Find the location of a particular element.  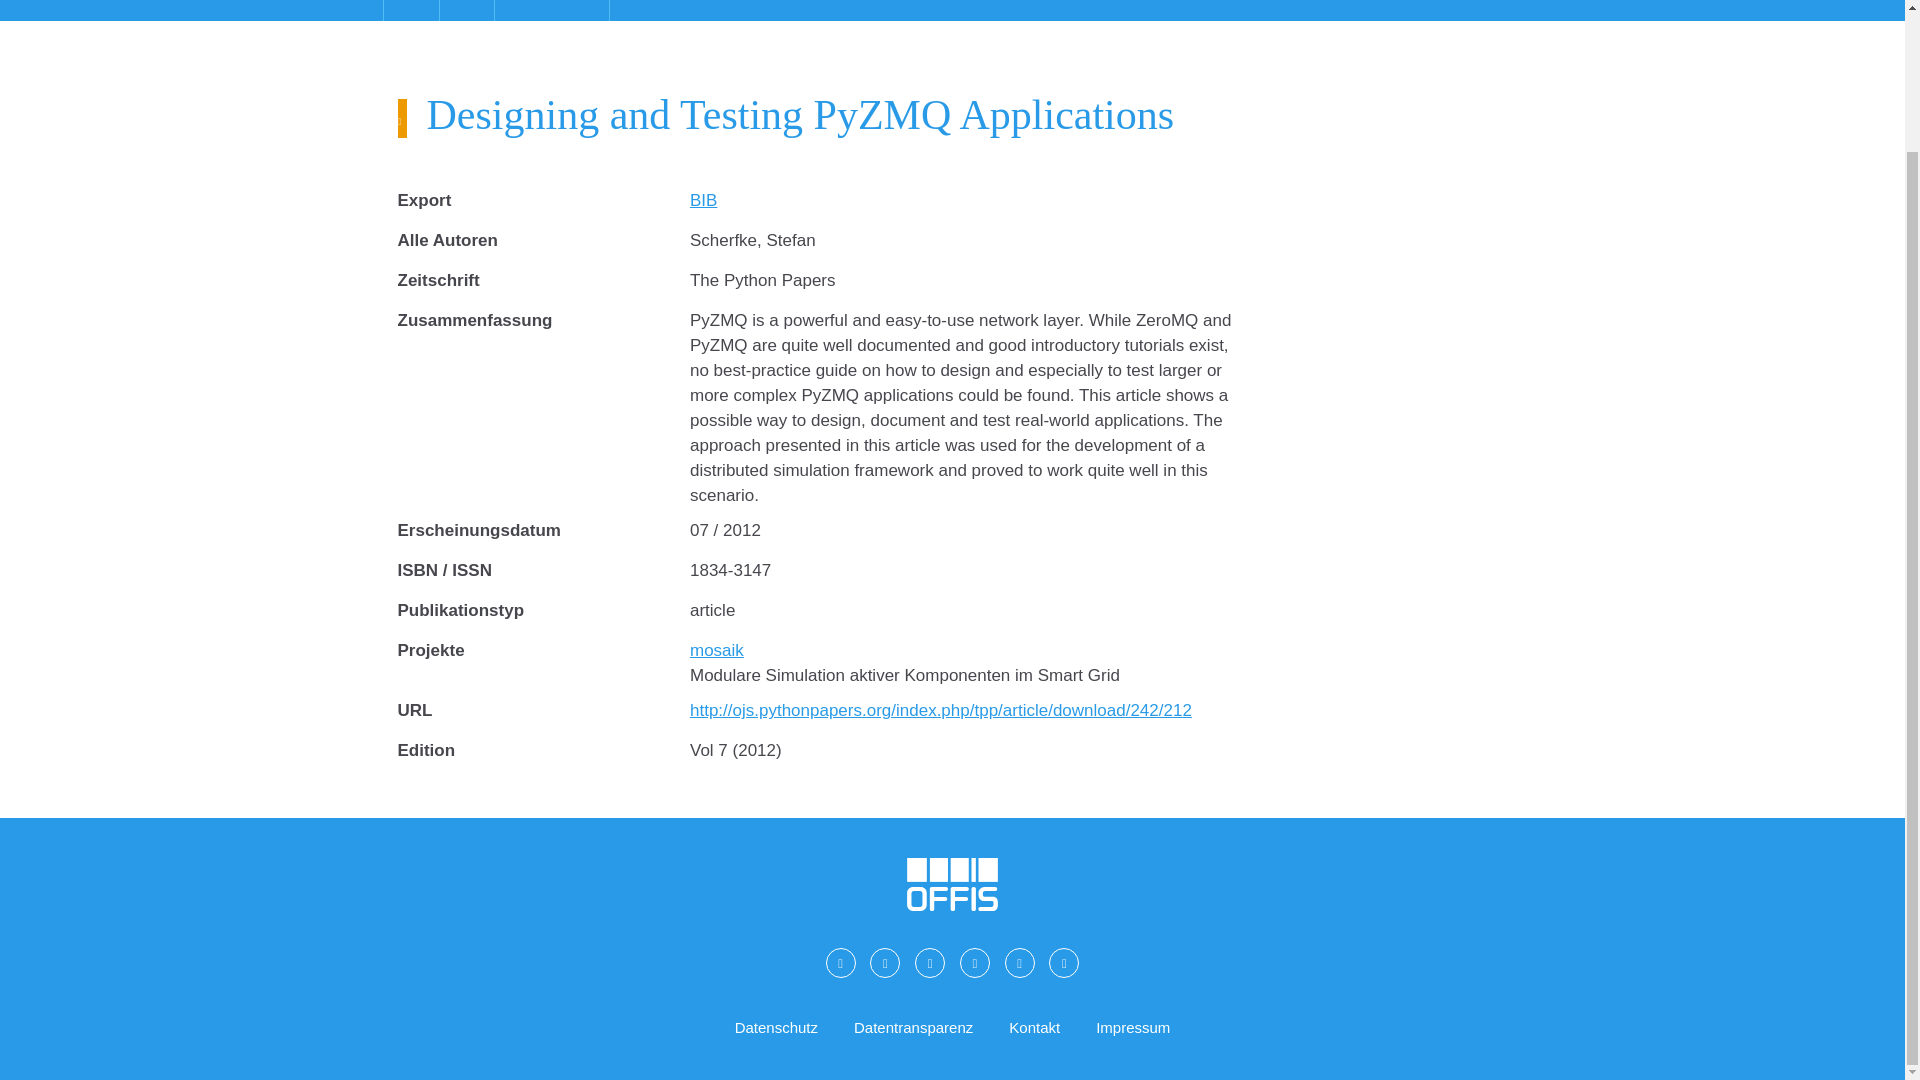

linkedin is located at coordinates (975, 963).